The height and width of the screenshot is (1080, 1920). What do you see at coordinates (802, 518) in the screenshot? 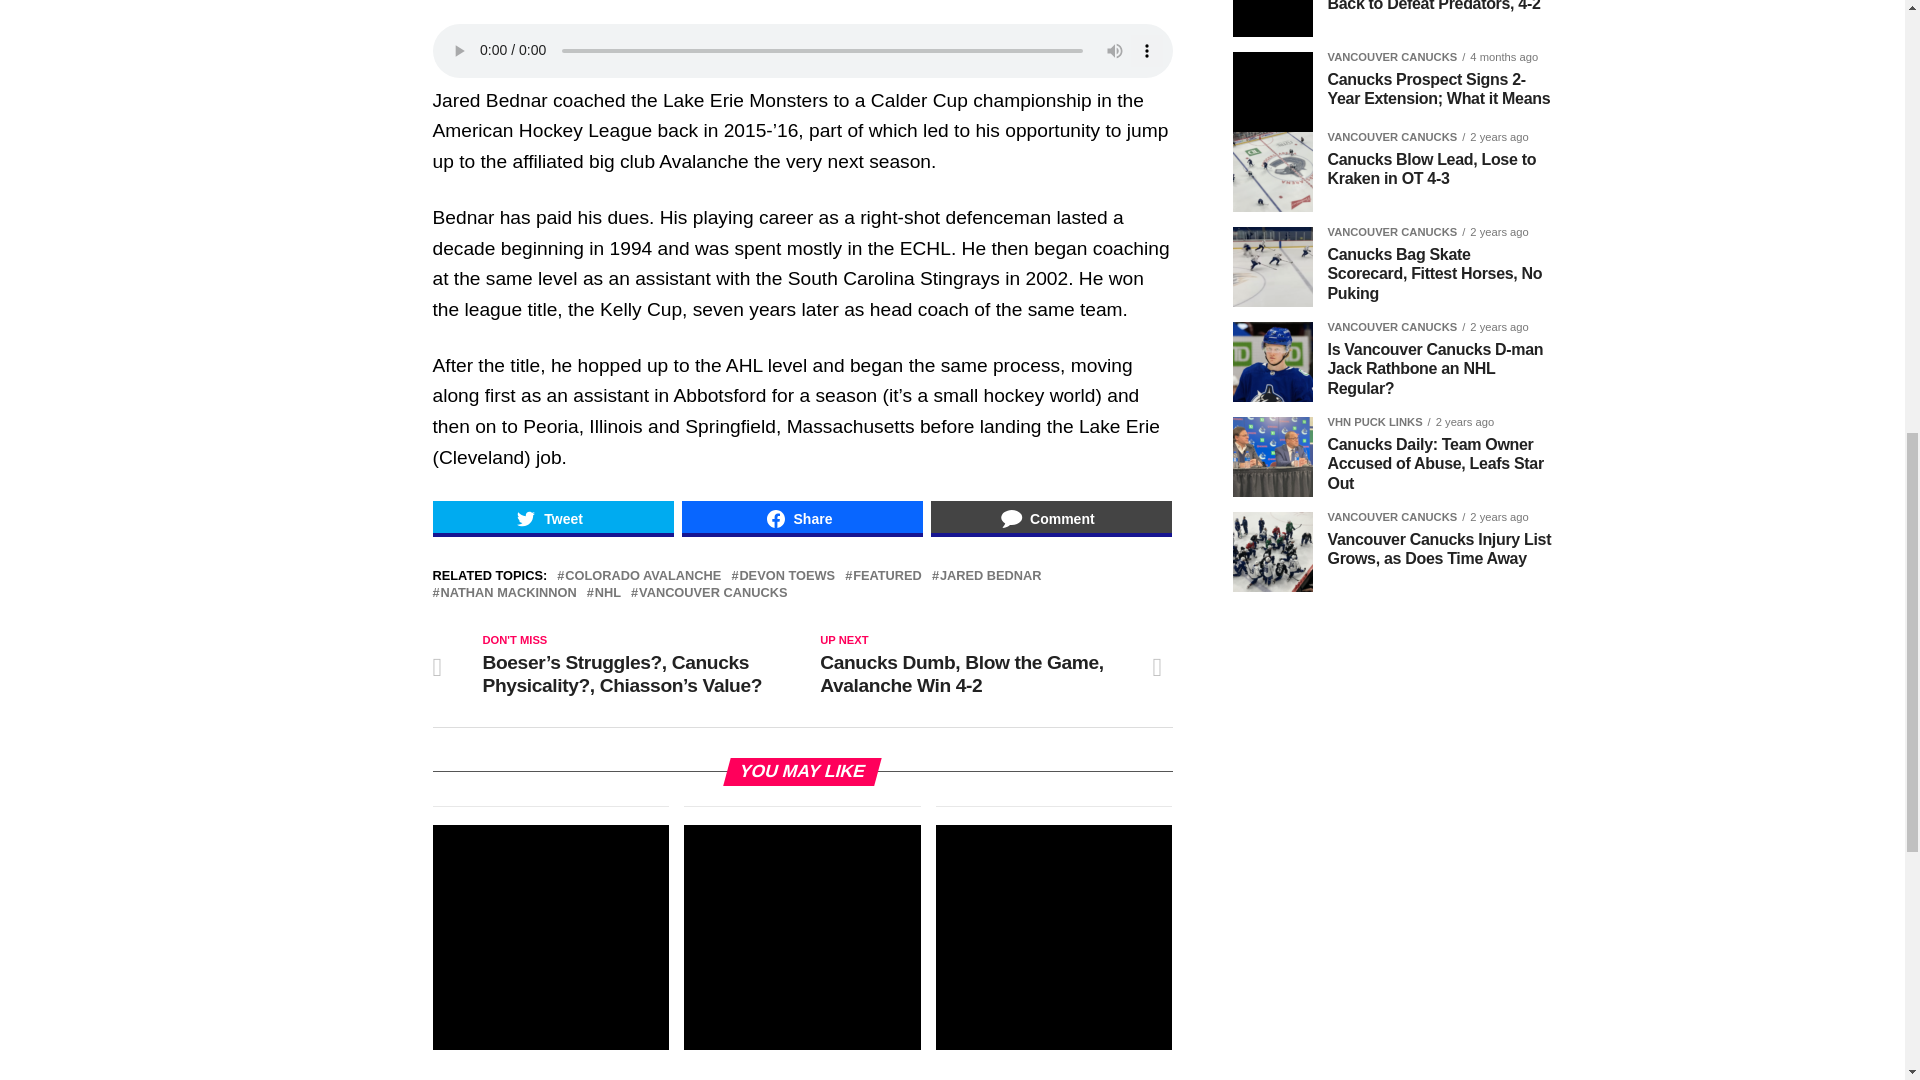
I see `Share on Share` at bounding box center [802, 518].